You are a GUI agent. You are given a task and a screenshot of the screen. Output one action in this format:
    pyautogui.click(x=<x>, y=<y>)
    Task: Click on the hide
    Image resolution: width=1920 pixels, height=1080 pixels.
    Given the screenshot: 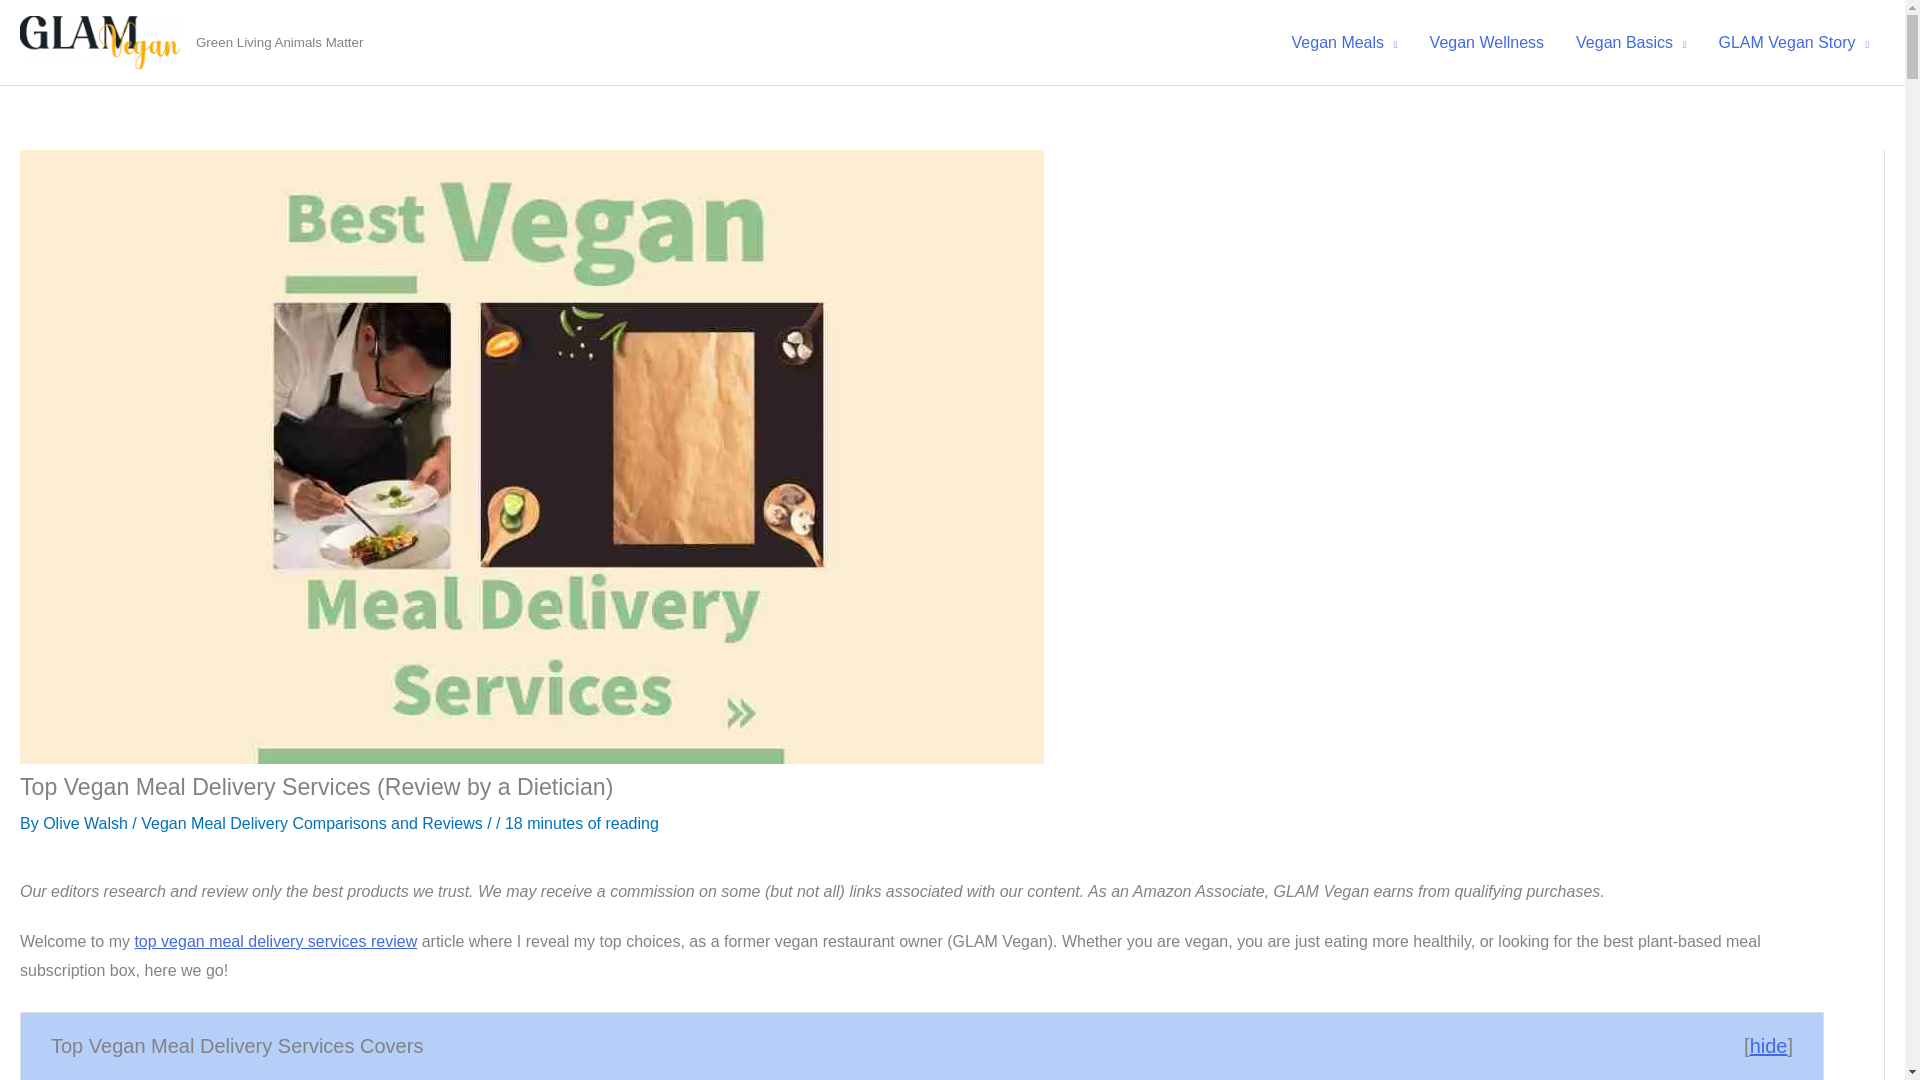 What is the action you would take?
    pyautogui.click(x=1768, y=1046)
    